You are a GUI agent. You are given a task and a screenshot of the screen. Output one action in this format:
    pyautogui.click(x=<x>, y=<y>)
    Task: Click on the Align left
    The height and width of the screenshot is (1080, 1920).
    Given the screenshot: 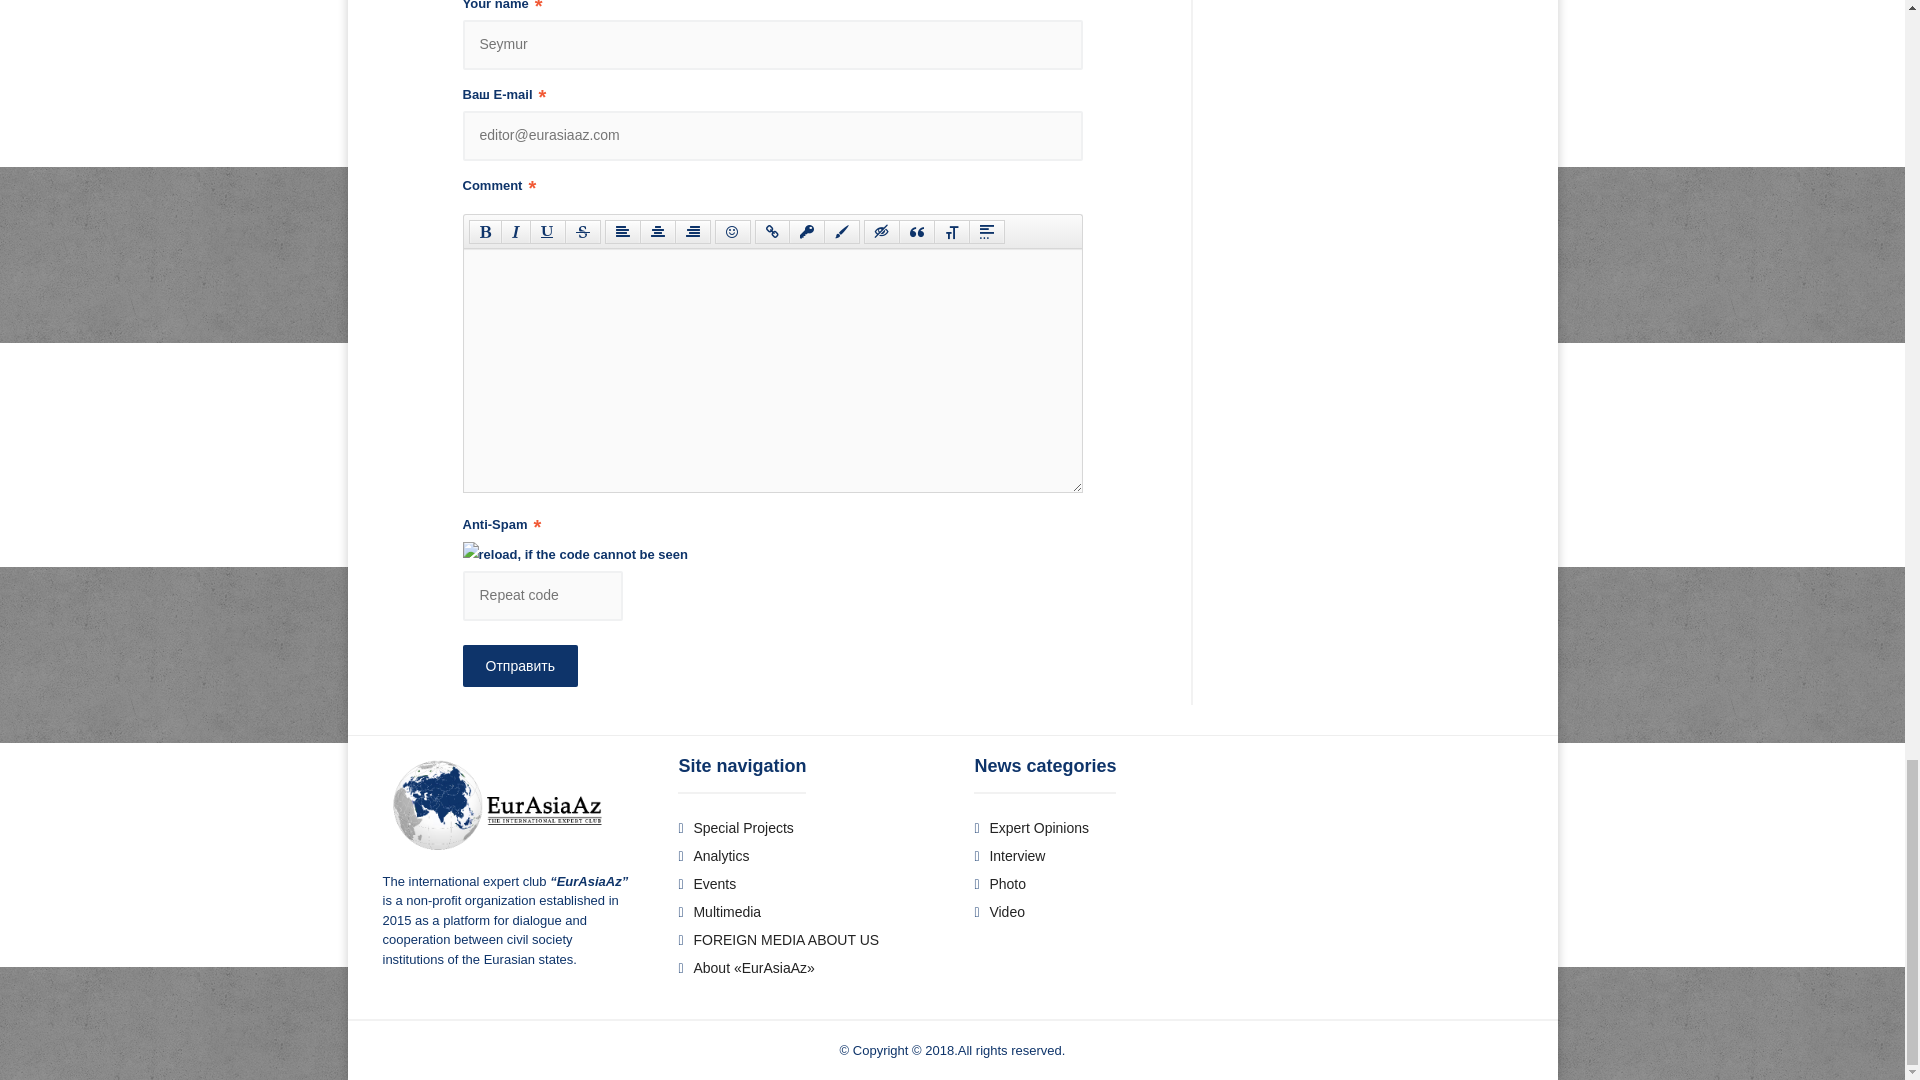 What is the action you would take?
    pyautogui.click(x=622, y=232)
    